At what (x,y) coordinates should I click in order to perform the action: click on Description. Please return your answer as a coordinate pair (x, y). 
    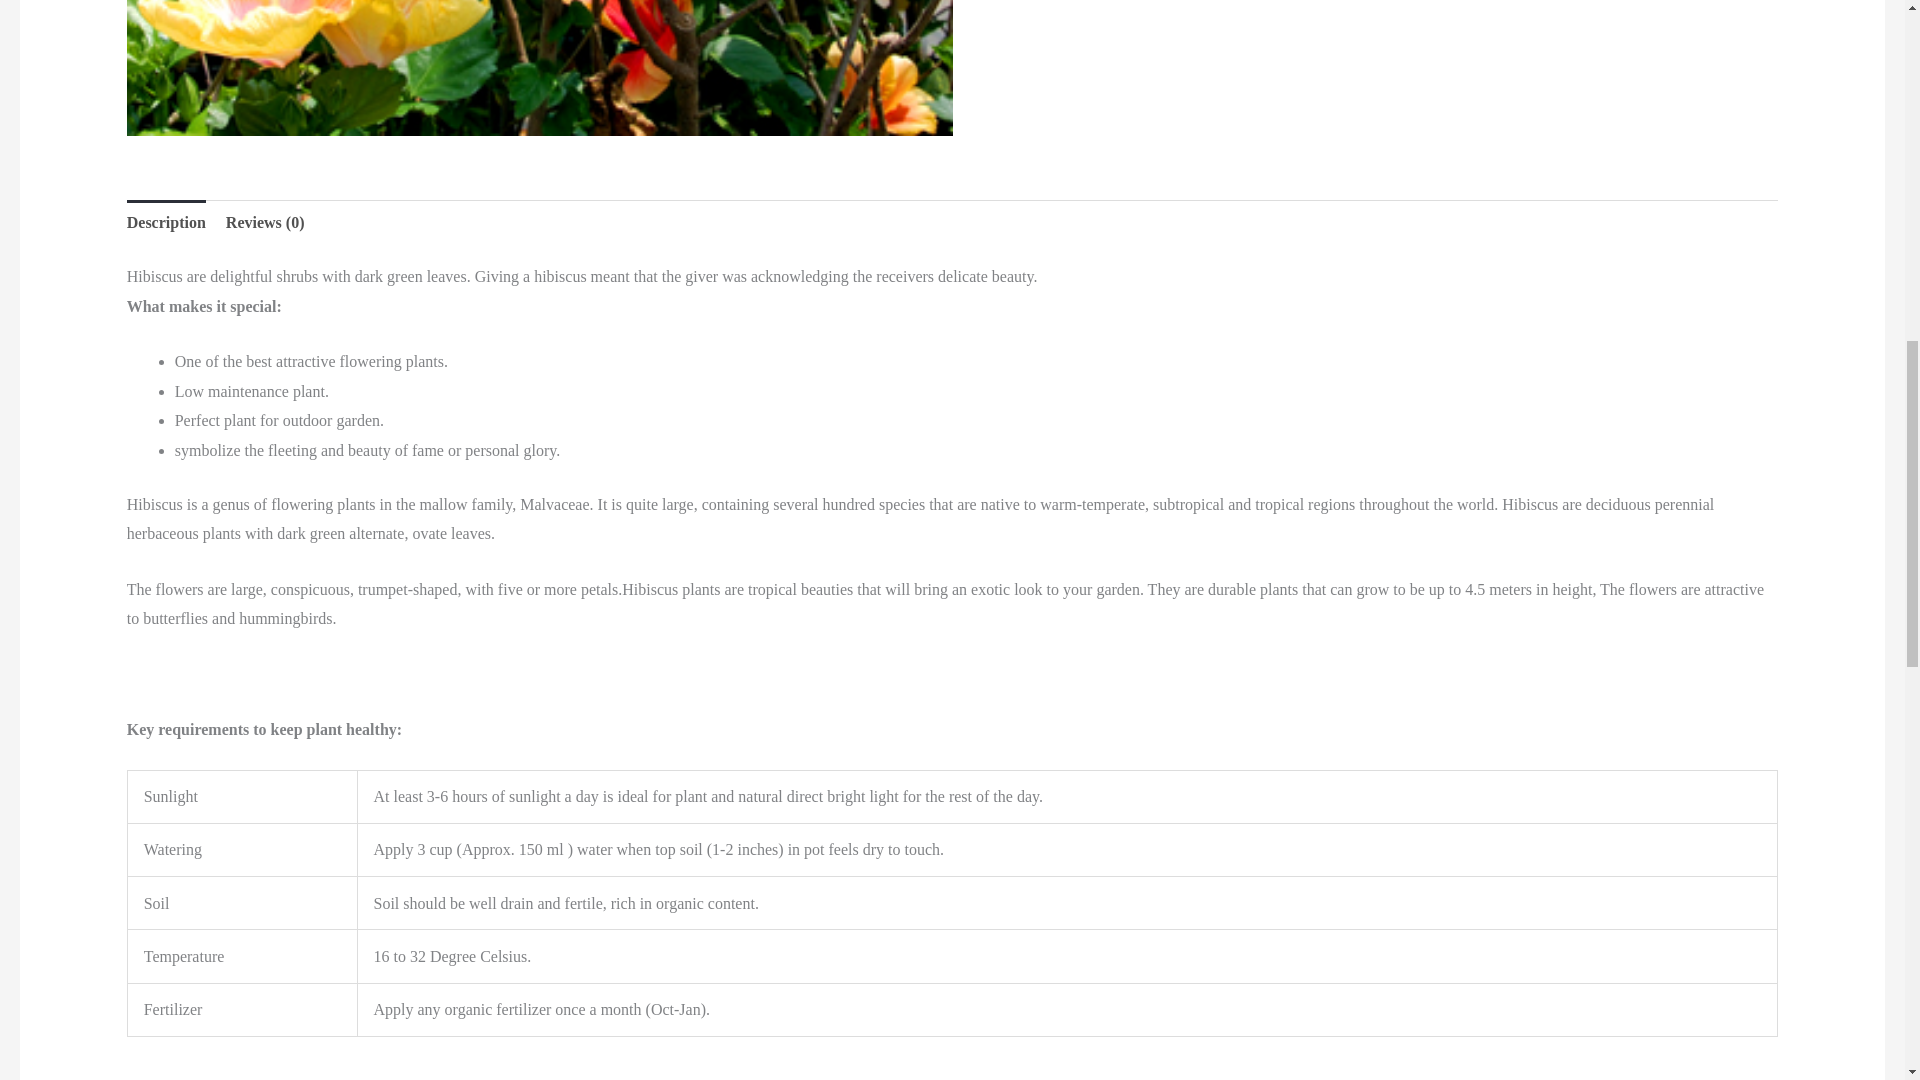
    Looking at the image, I should click on (166, 222).